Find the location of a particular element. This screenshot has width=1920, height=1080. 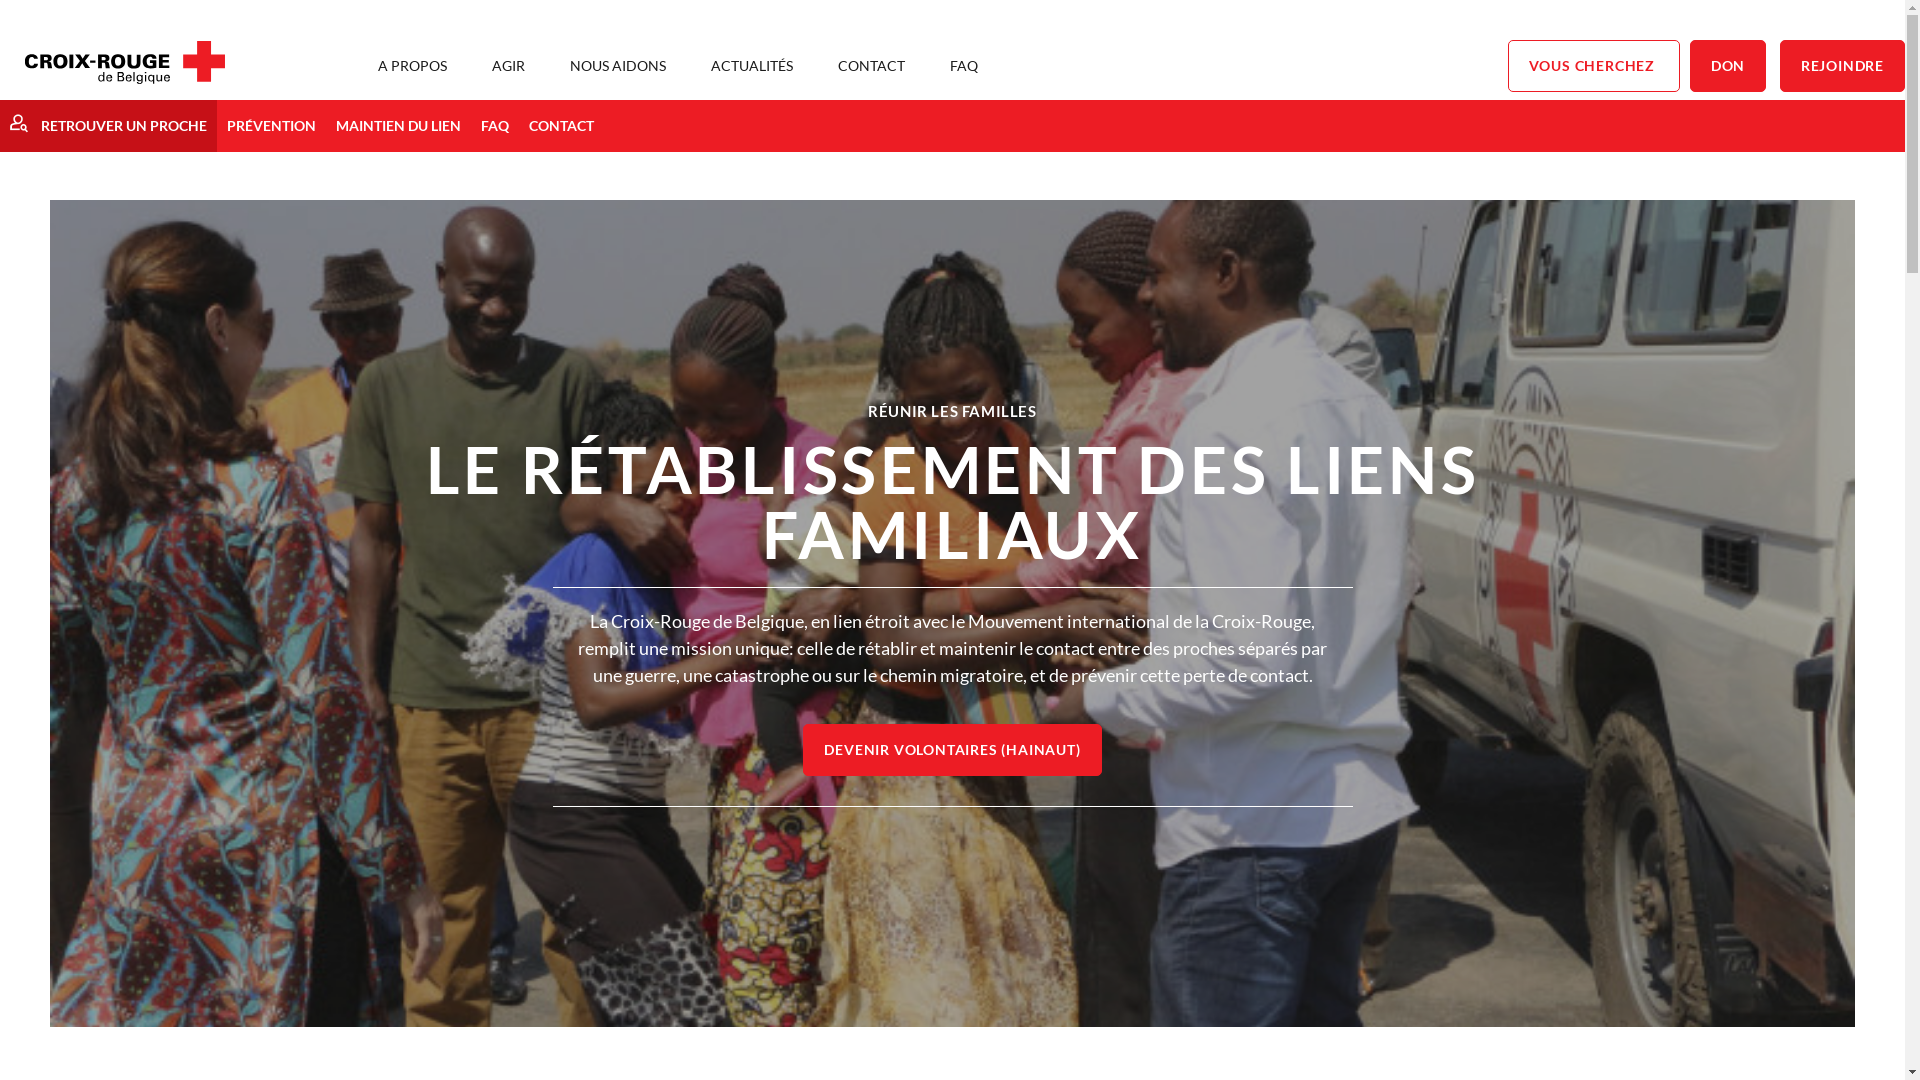

DEVENIR VOLONTAIRES (HAINAUT) is located at coordinates (952, 750).